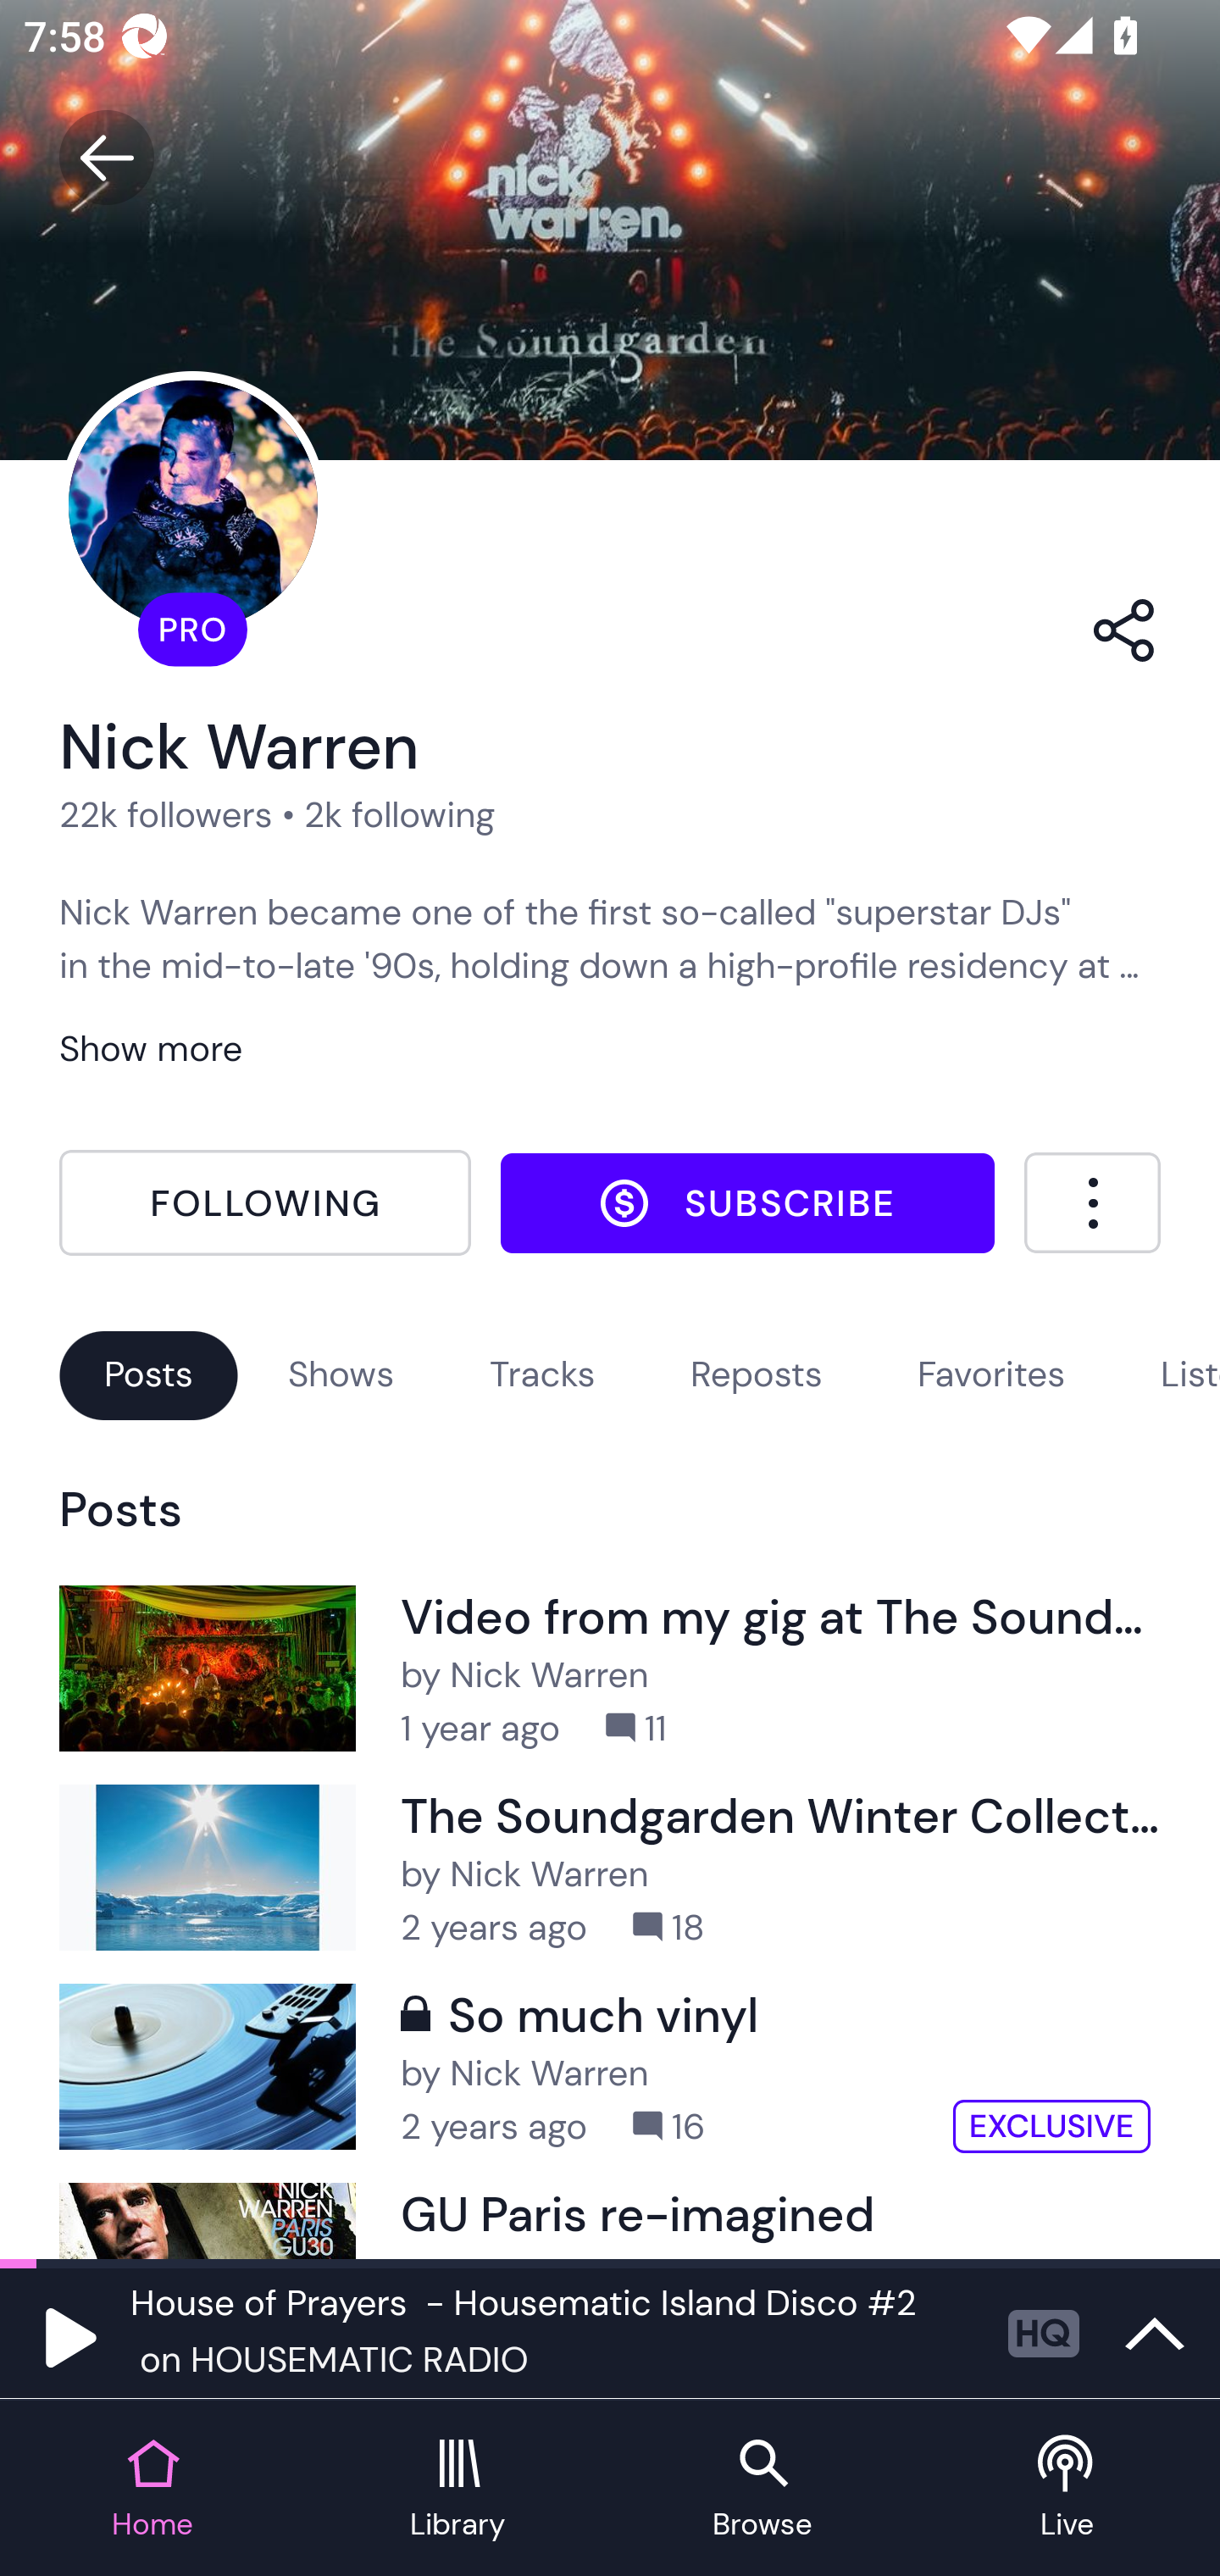 The image size is (1220, 2576). I want to click on Live tab Live, so click(1067, 2490).